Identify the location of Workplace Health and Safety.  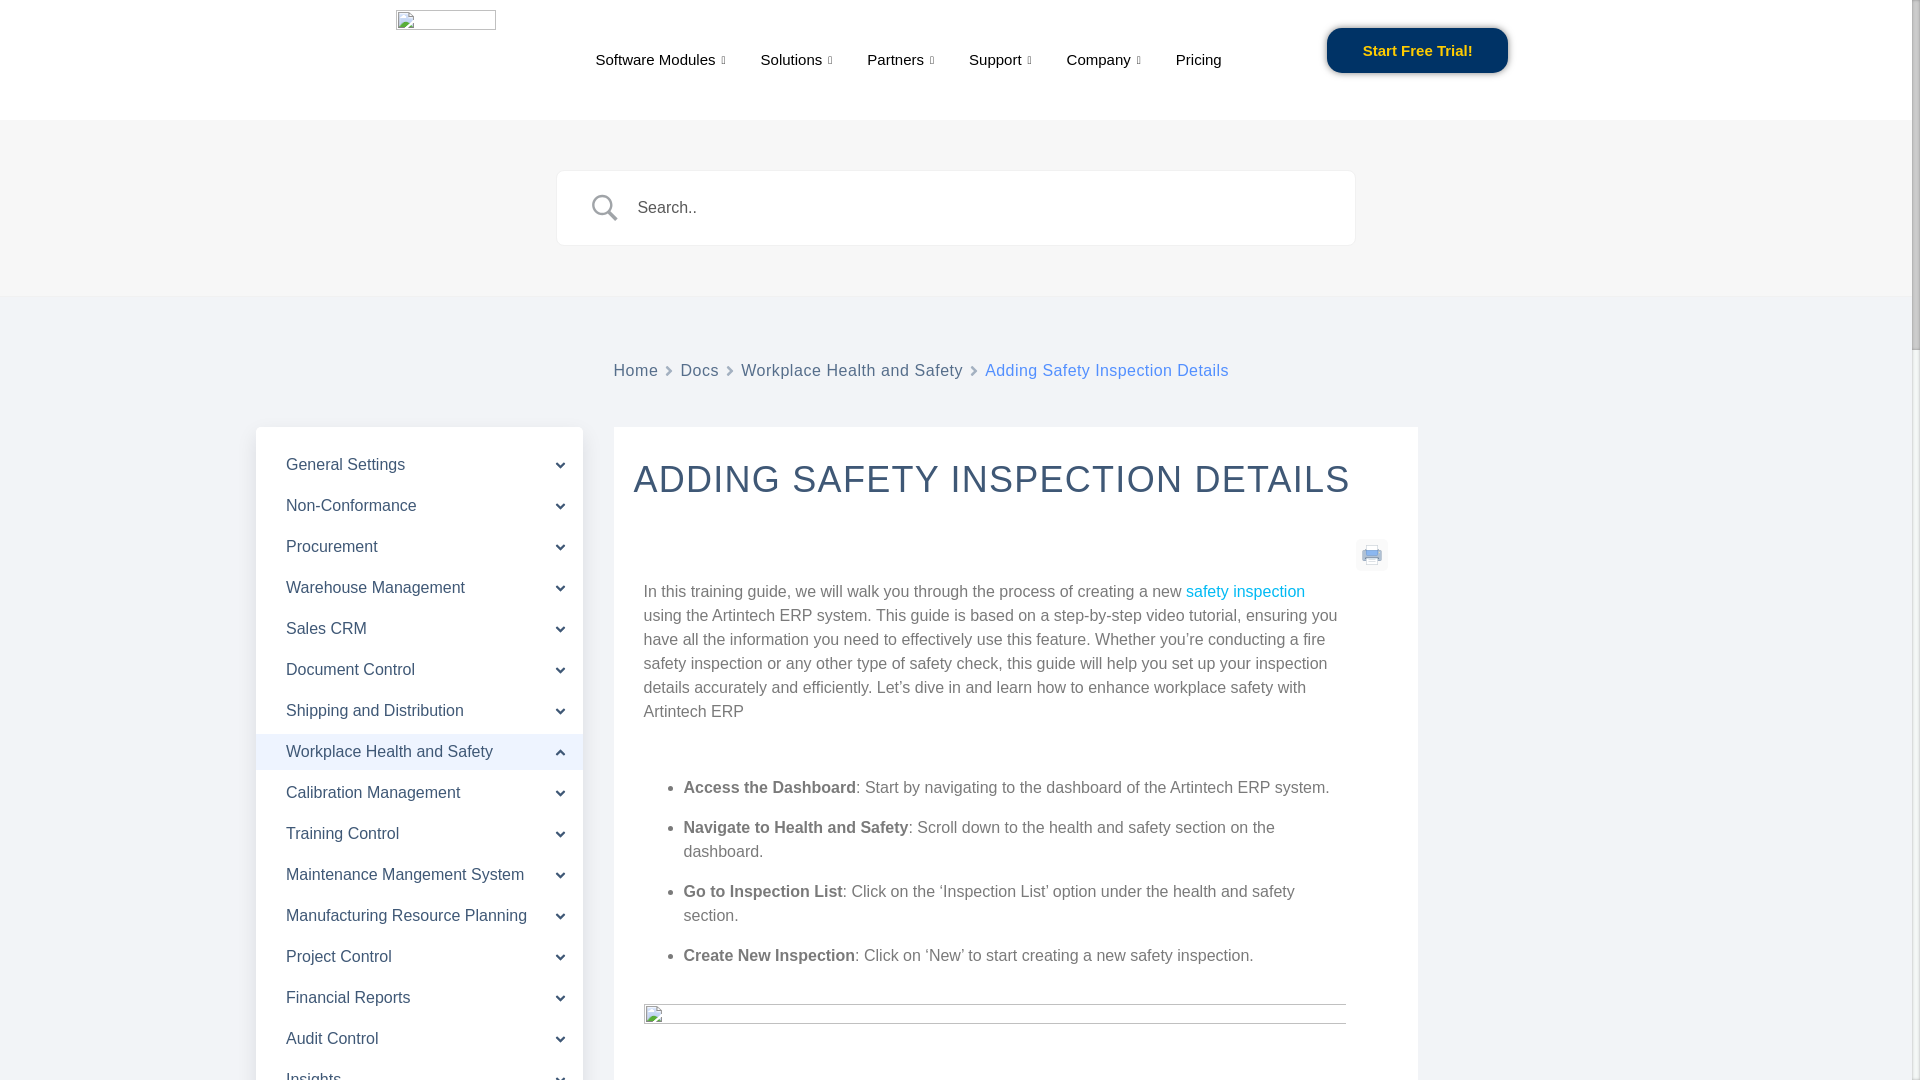
(852, 370).